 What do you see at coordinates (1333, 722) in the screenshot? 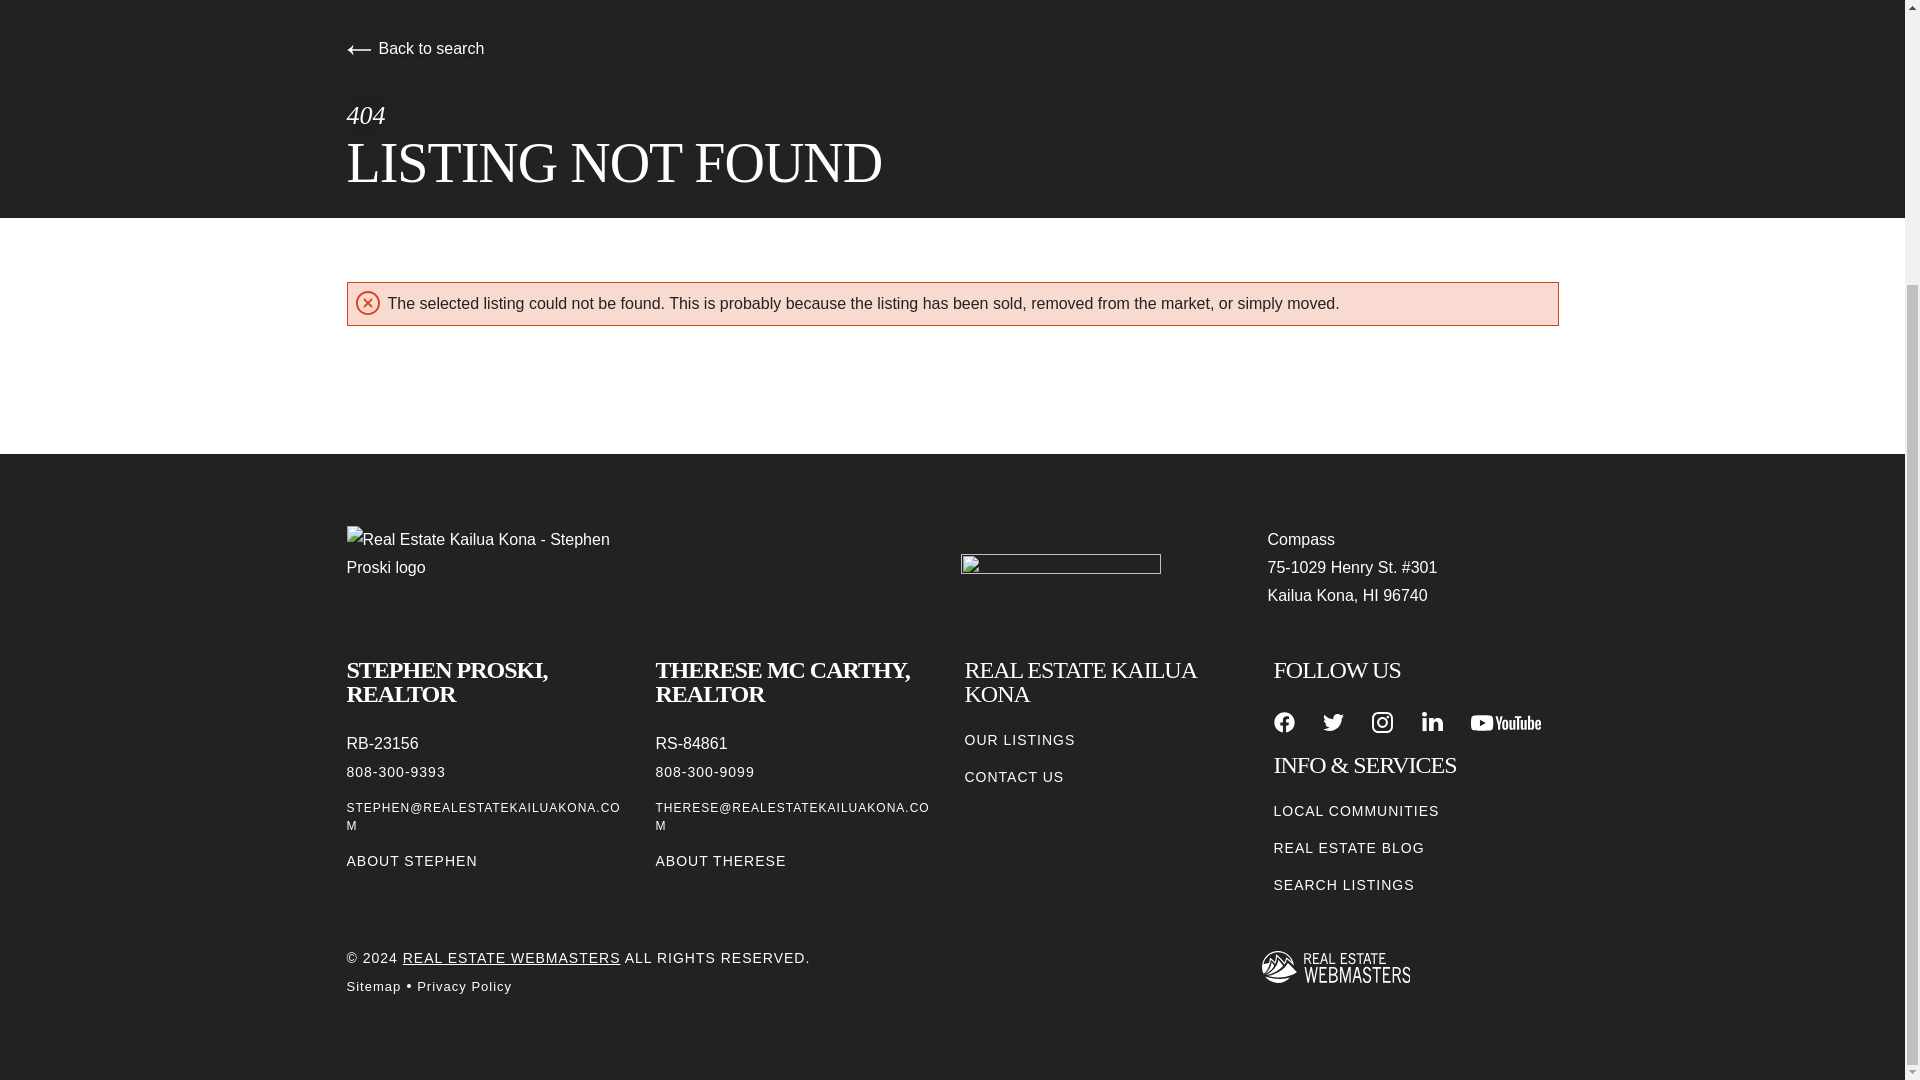
I see `TWITTER` at bounding box center [1333, 722].